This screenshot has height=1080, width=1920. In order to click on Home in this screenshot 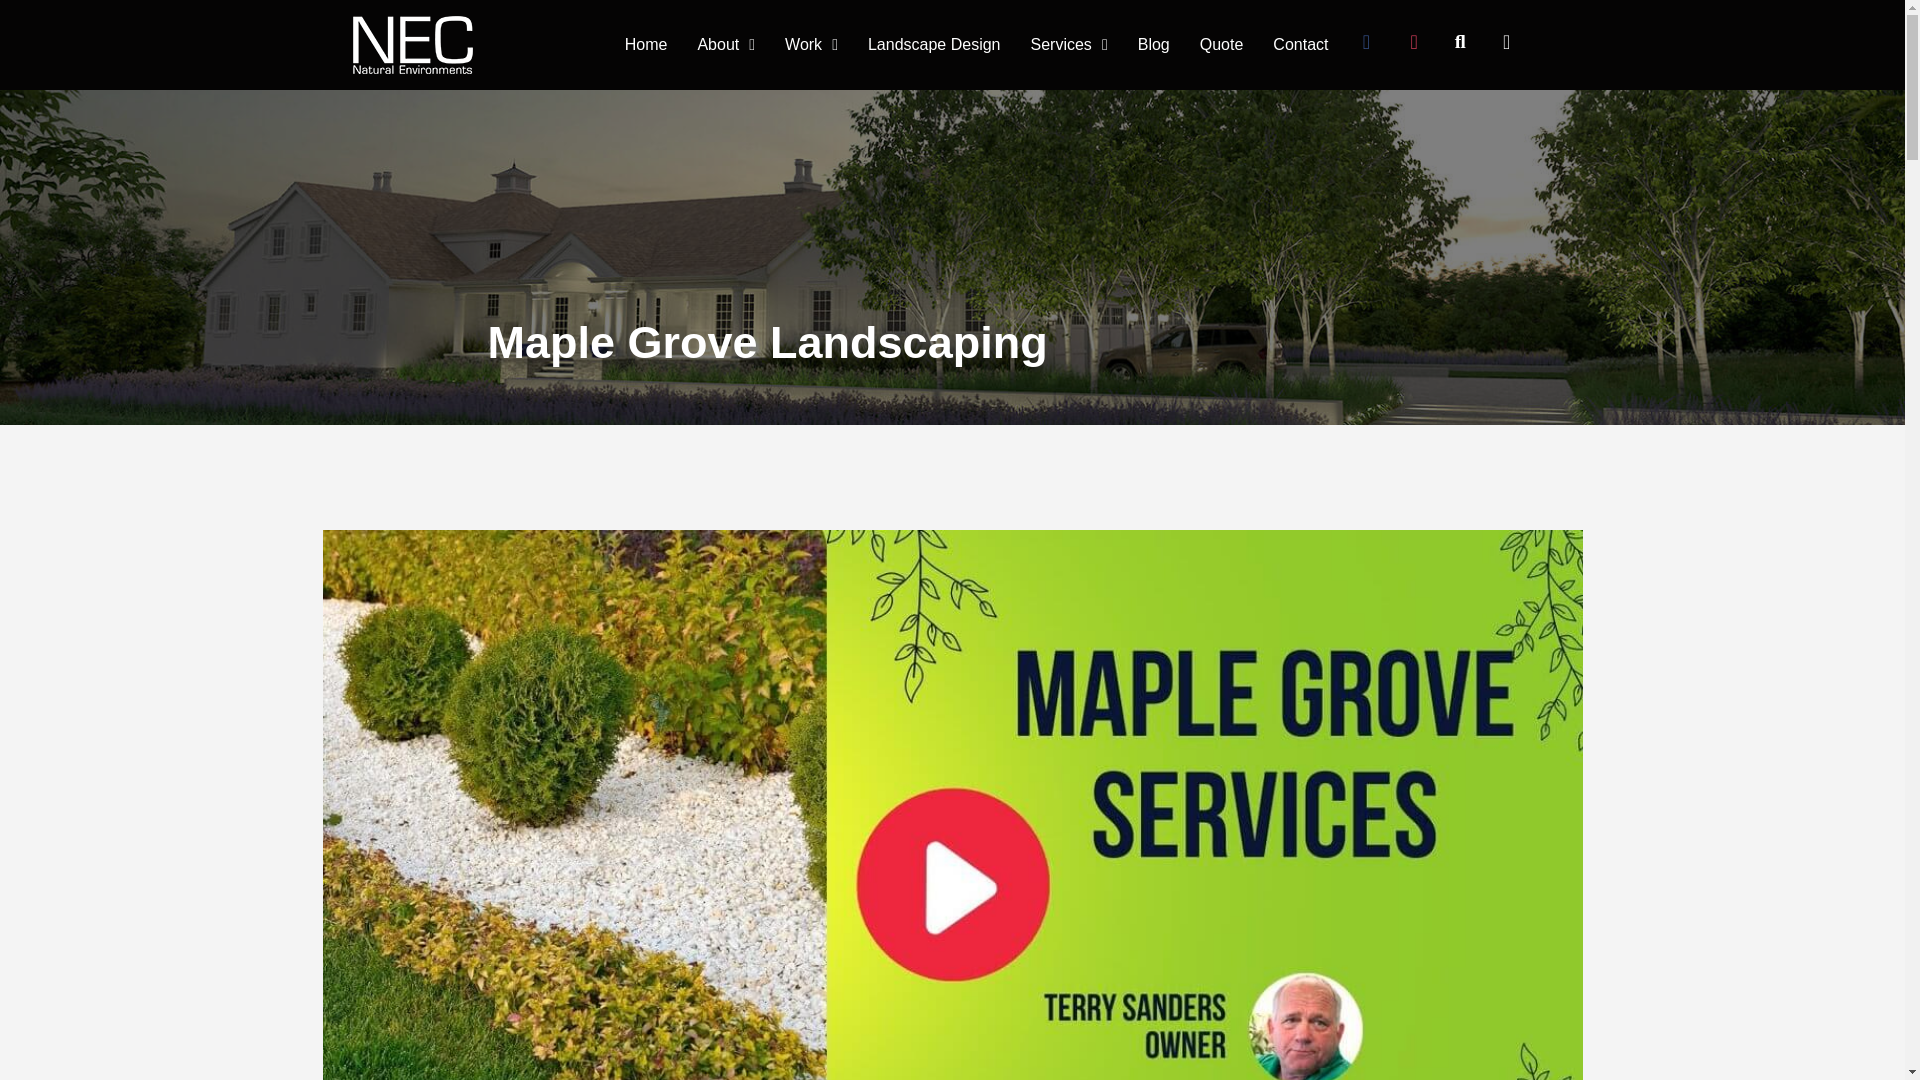, I will do `click(646, 44)`.